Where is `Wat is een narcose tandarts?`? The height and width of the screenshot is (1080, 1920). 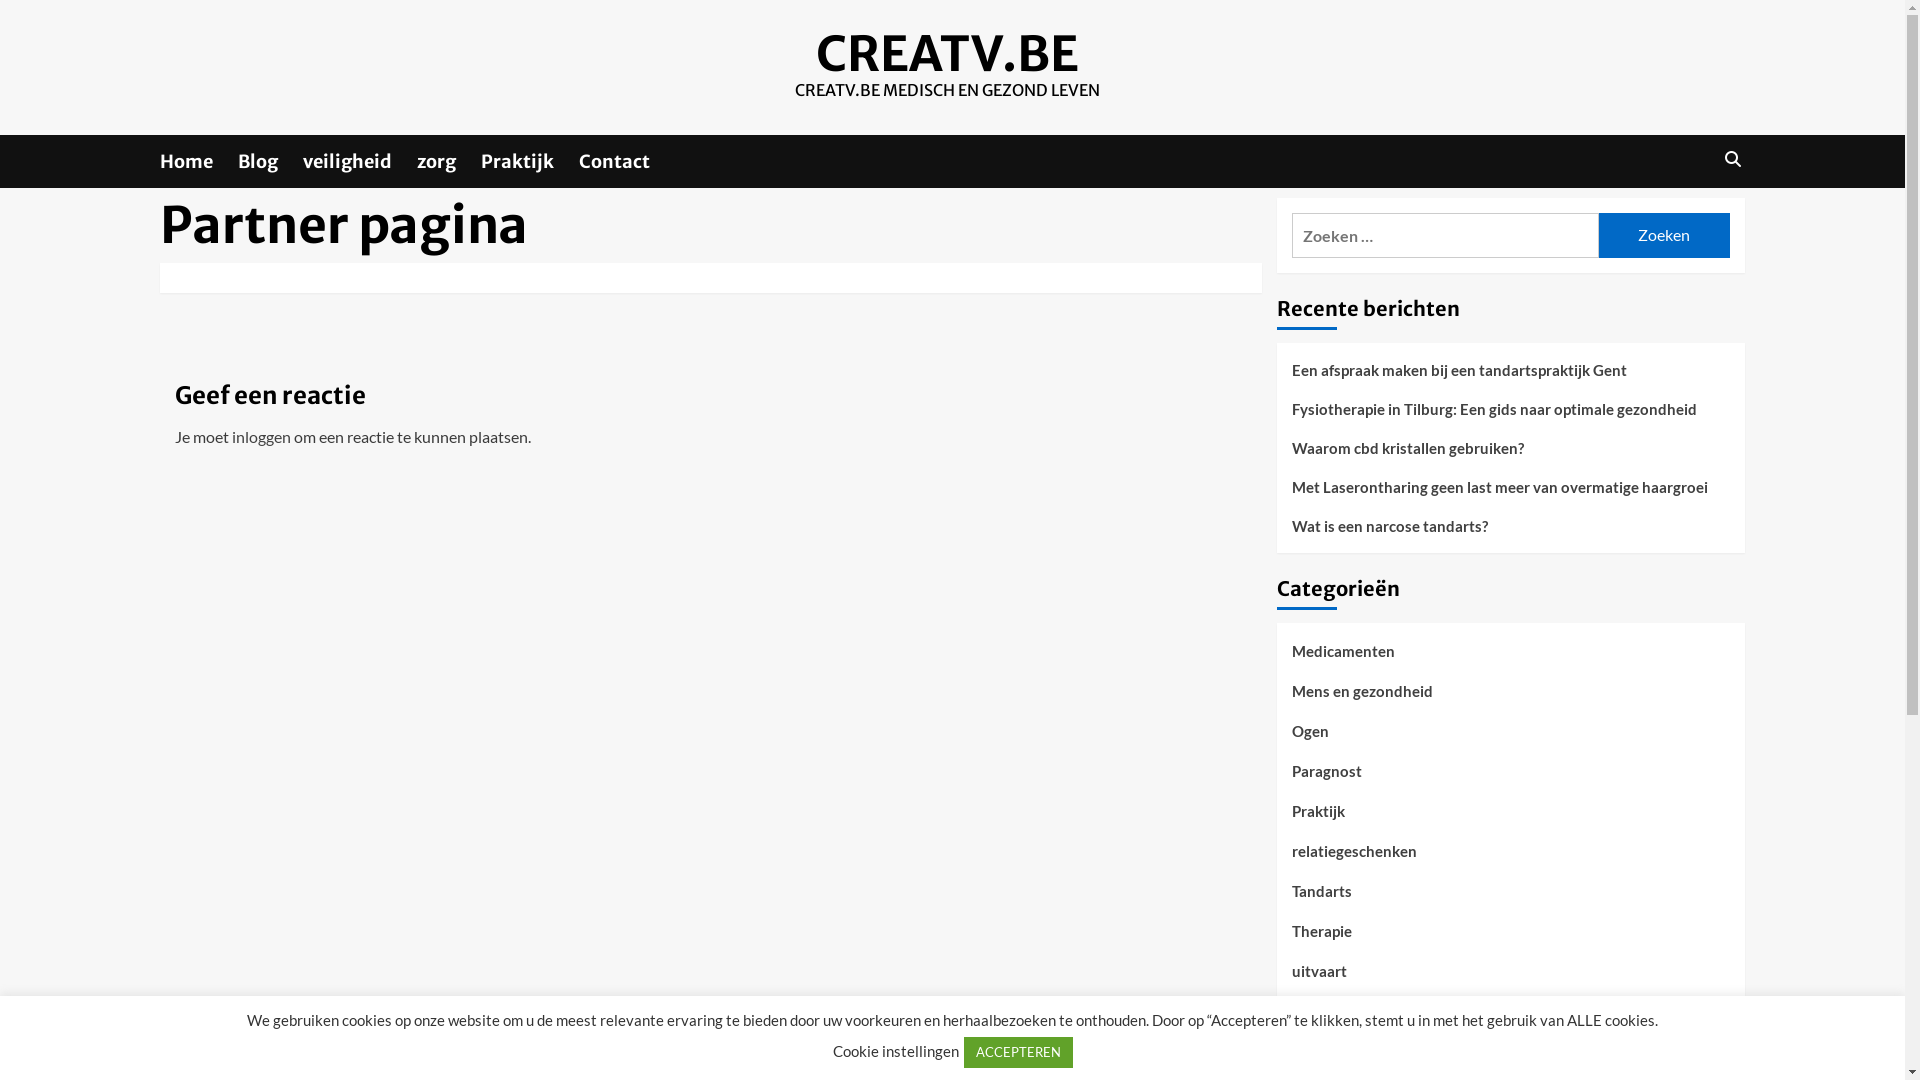
Wat is een narcose tandarts? is located at coordinates (1511, 526).